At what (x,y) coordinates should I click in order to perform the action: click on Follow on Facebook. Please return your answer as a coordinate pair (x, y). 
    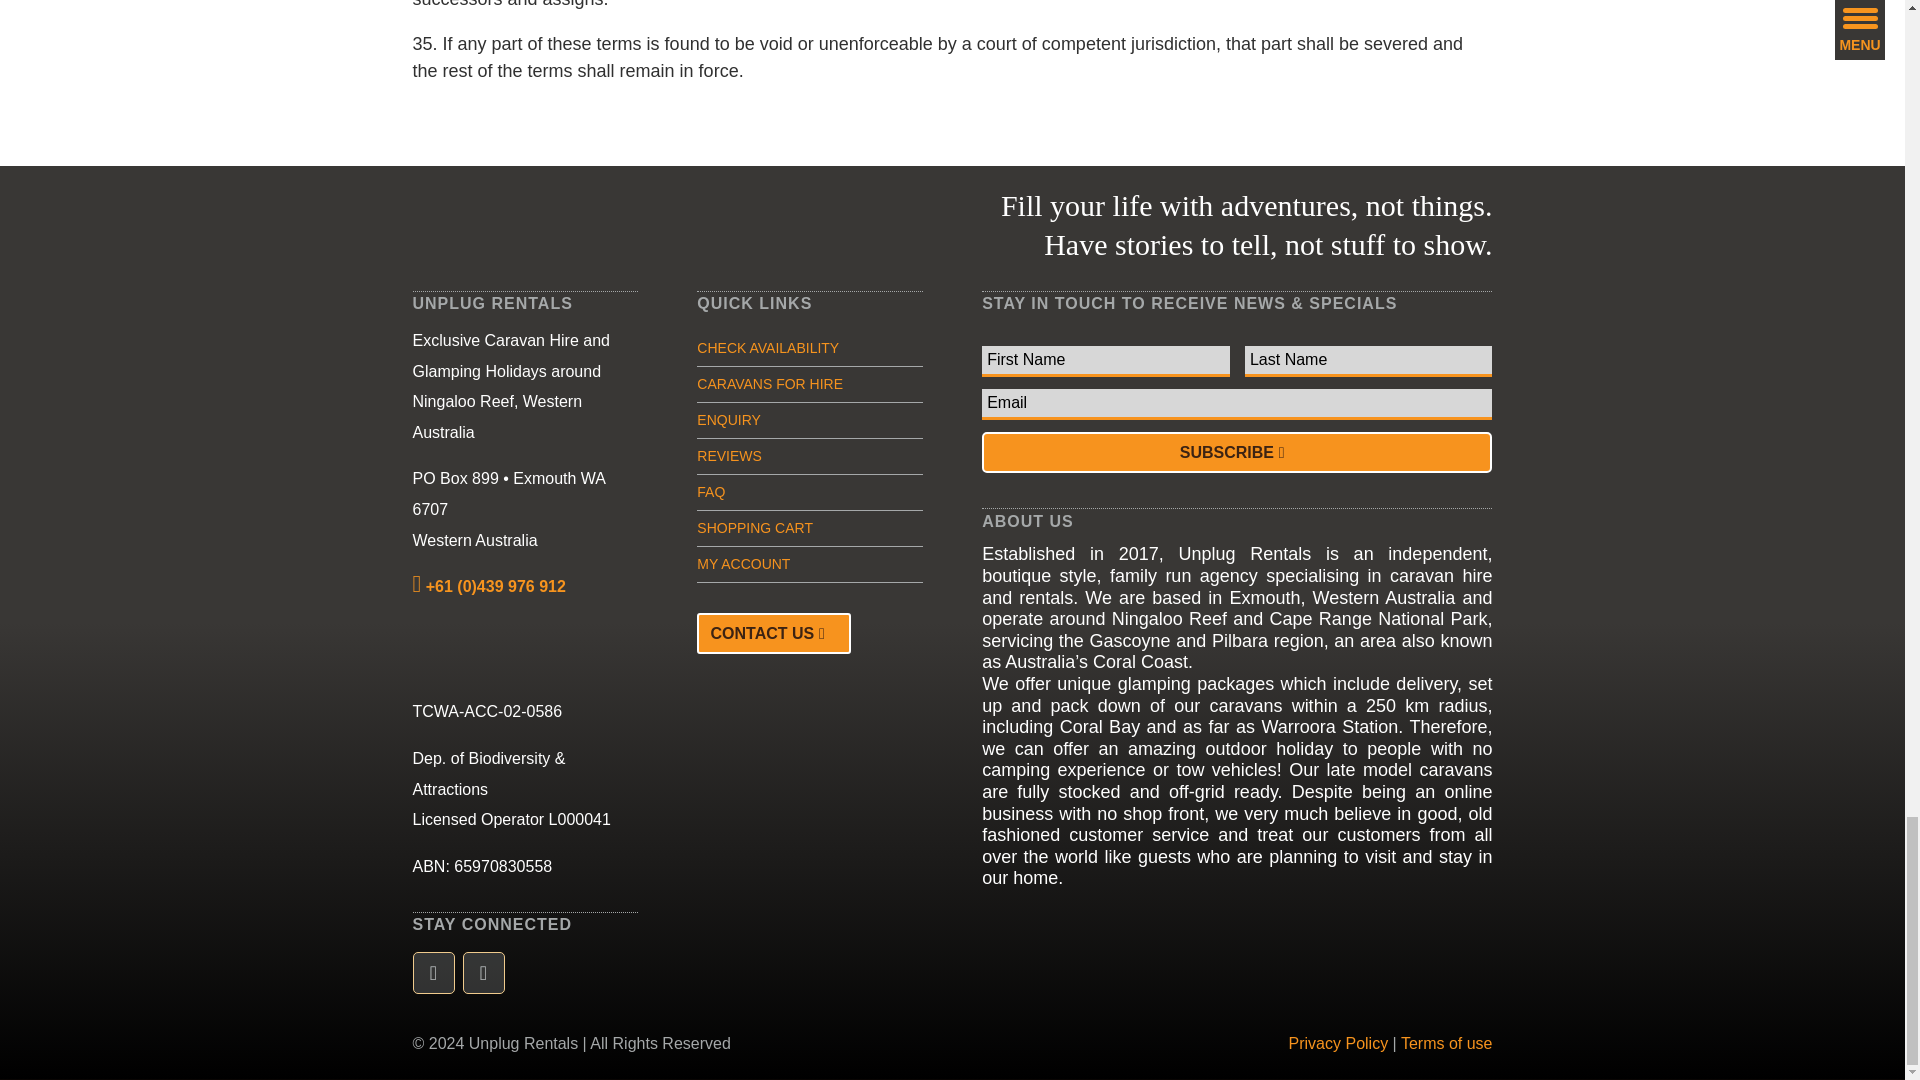
    Looking at the image, I should click on (432, 972).